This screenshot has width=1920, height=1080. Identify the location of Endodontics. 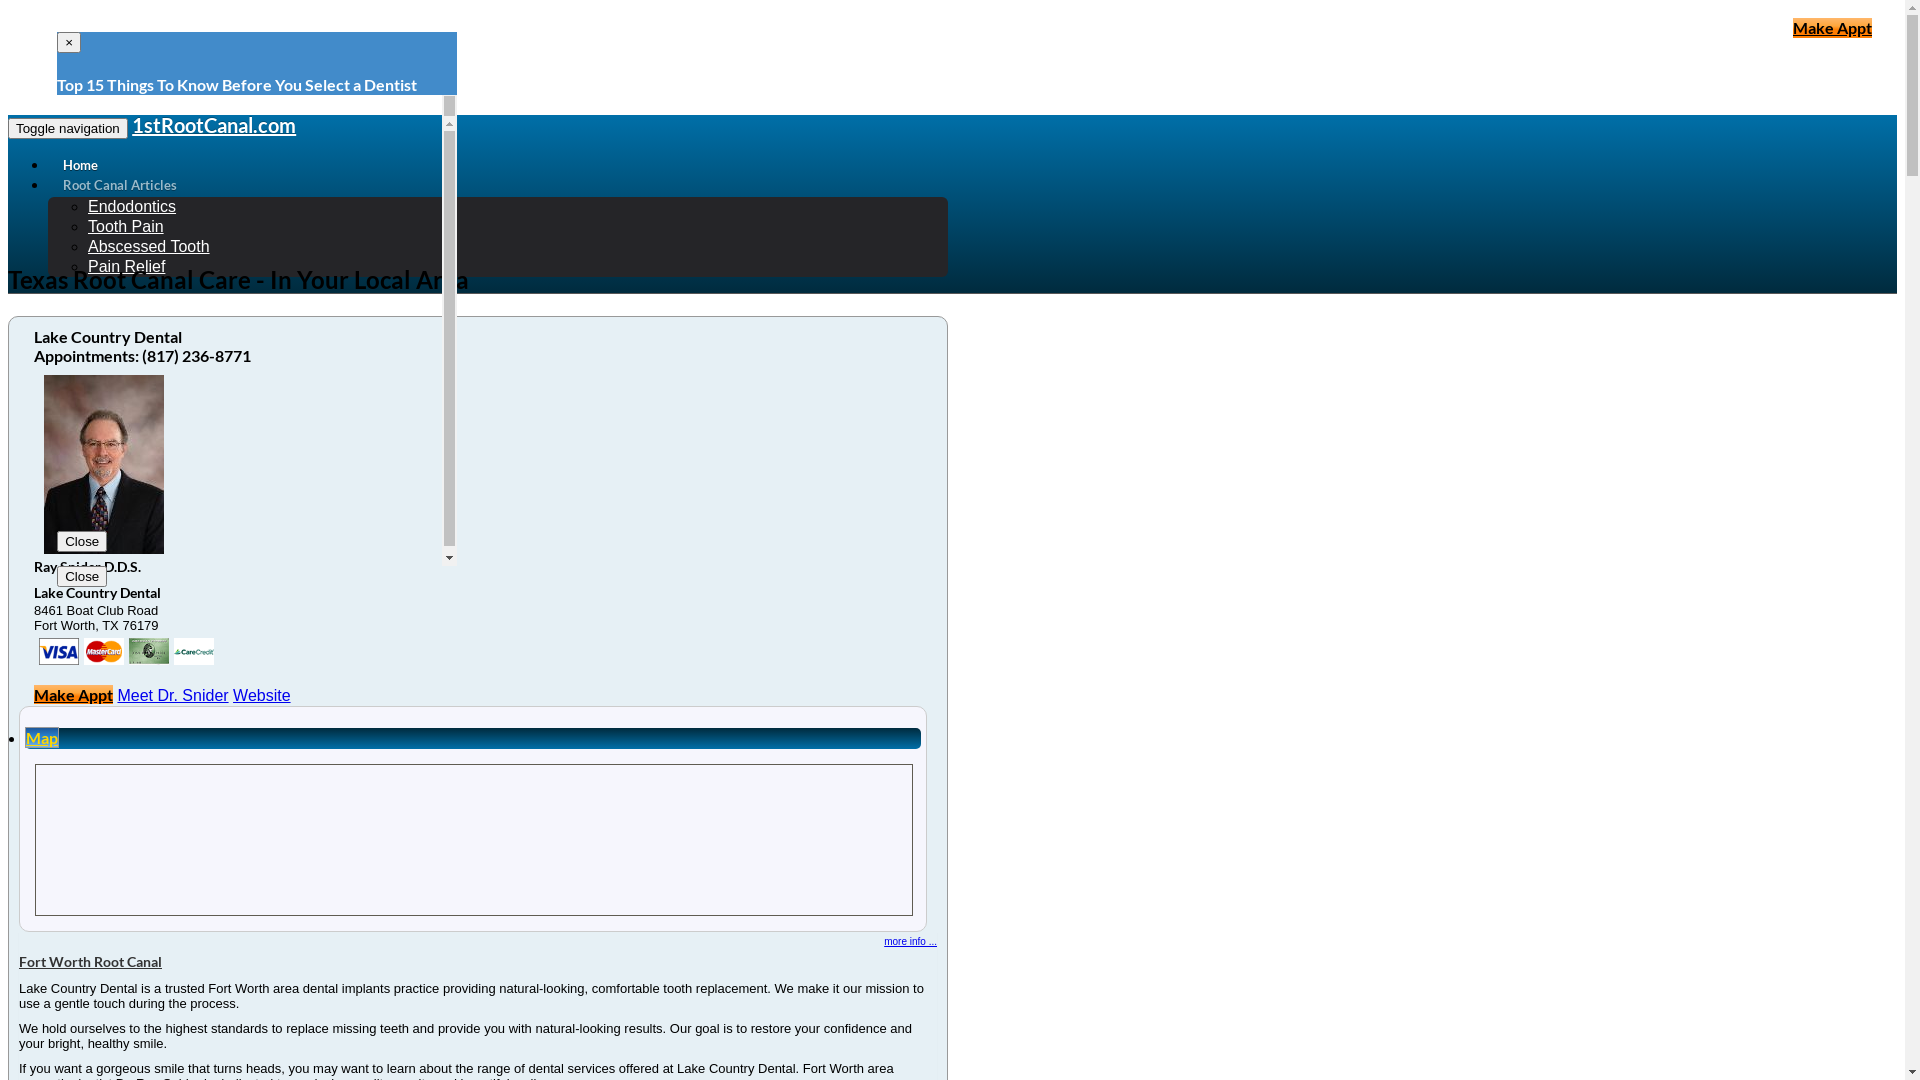
(132, 206).